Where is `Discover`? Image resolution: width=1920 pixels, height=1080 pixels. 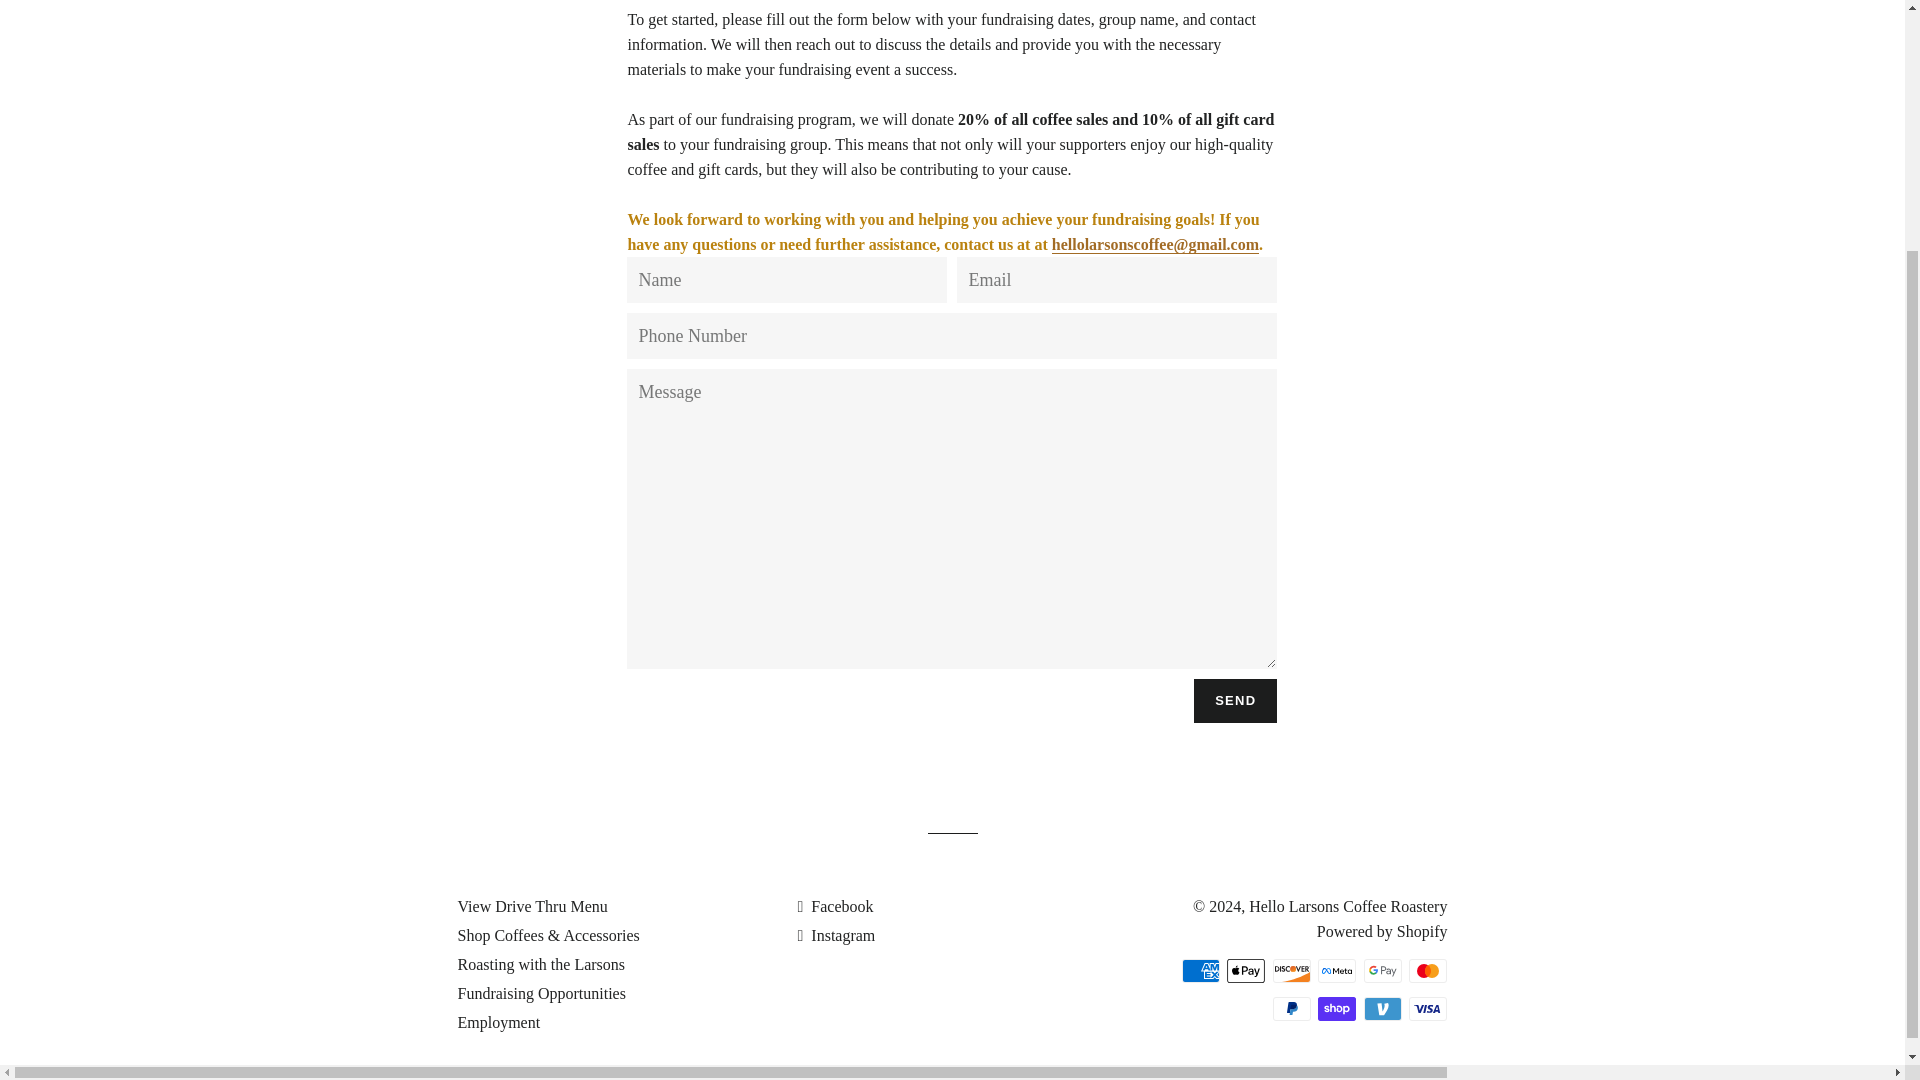 Discover is located at coordinates (1292, 970).